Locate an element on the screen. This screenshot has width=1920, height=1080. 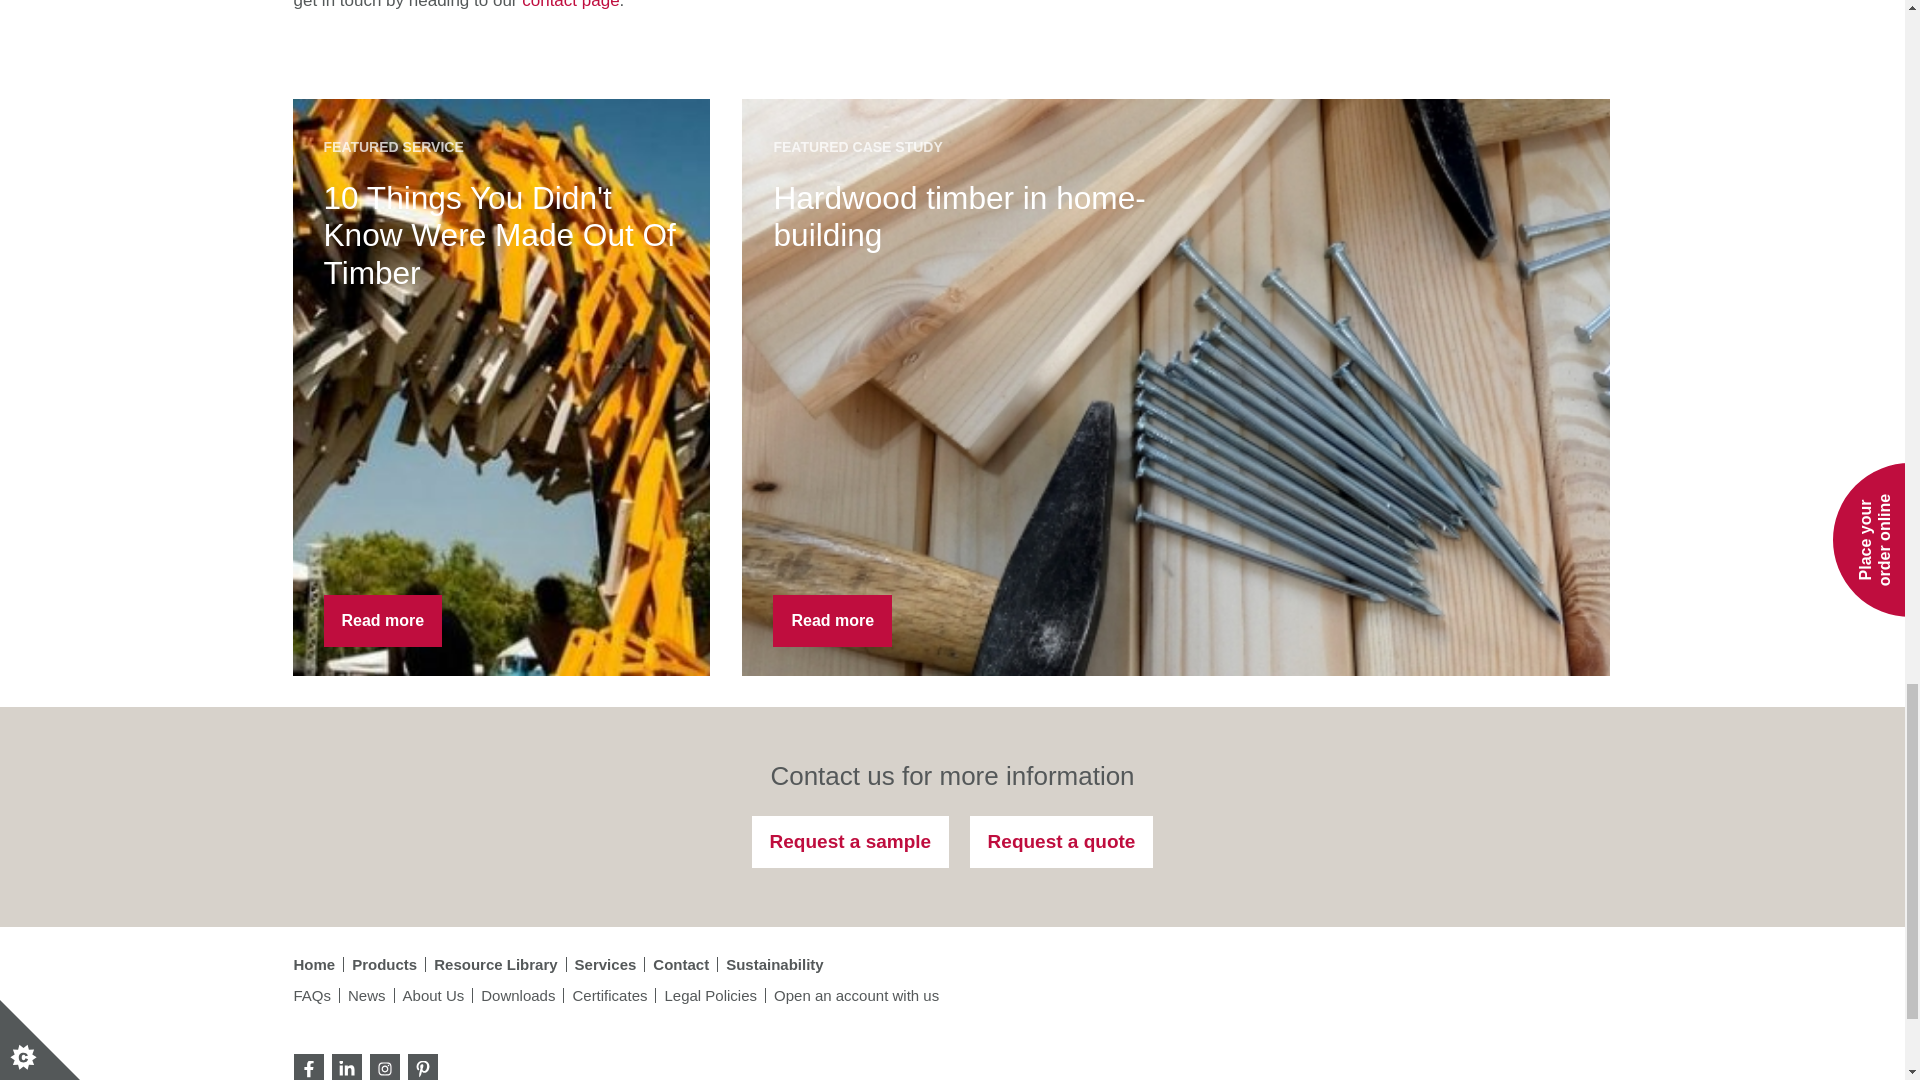
Facebook is located at coordinates (308, 1068).